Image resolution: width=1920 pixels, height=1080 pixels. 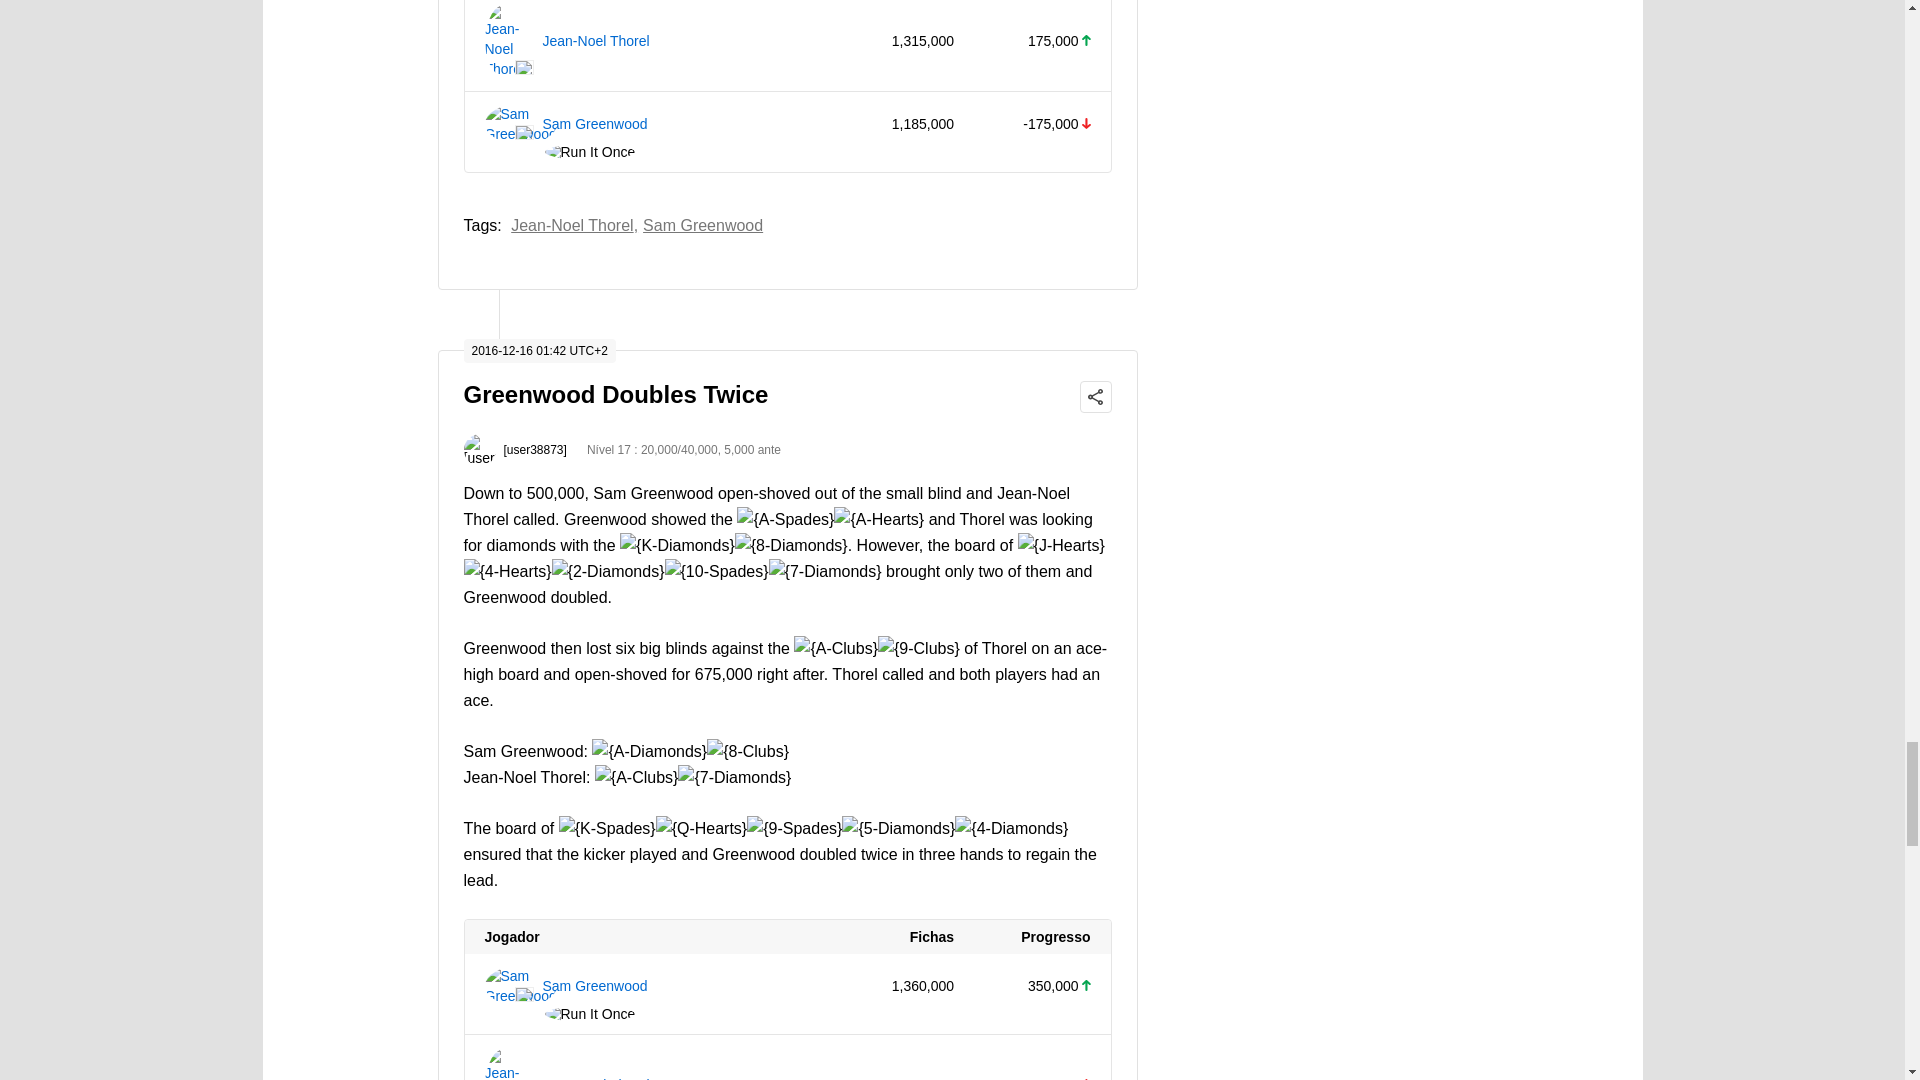 What do you see at coordinates (524, 67) in the screenshot?
I see `fr` at bounding box center [524, 67].